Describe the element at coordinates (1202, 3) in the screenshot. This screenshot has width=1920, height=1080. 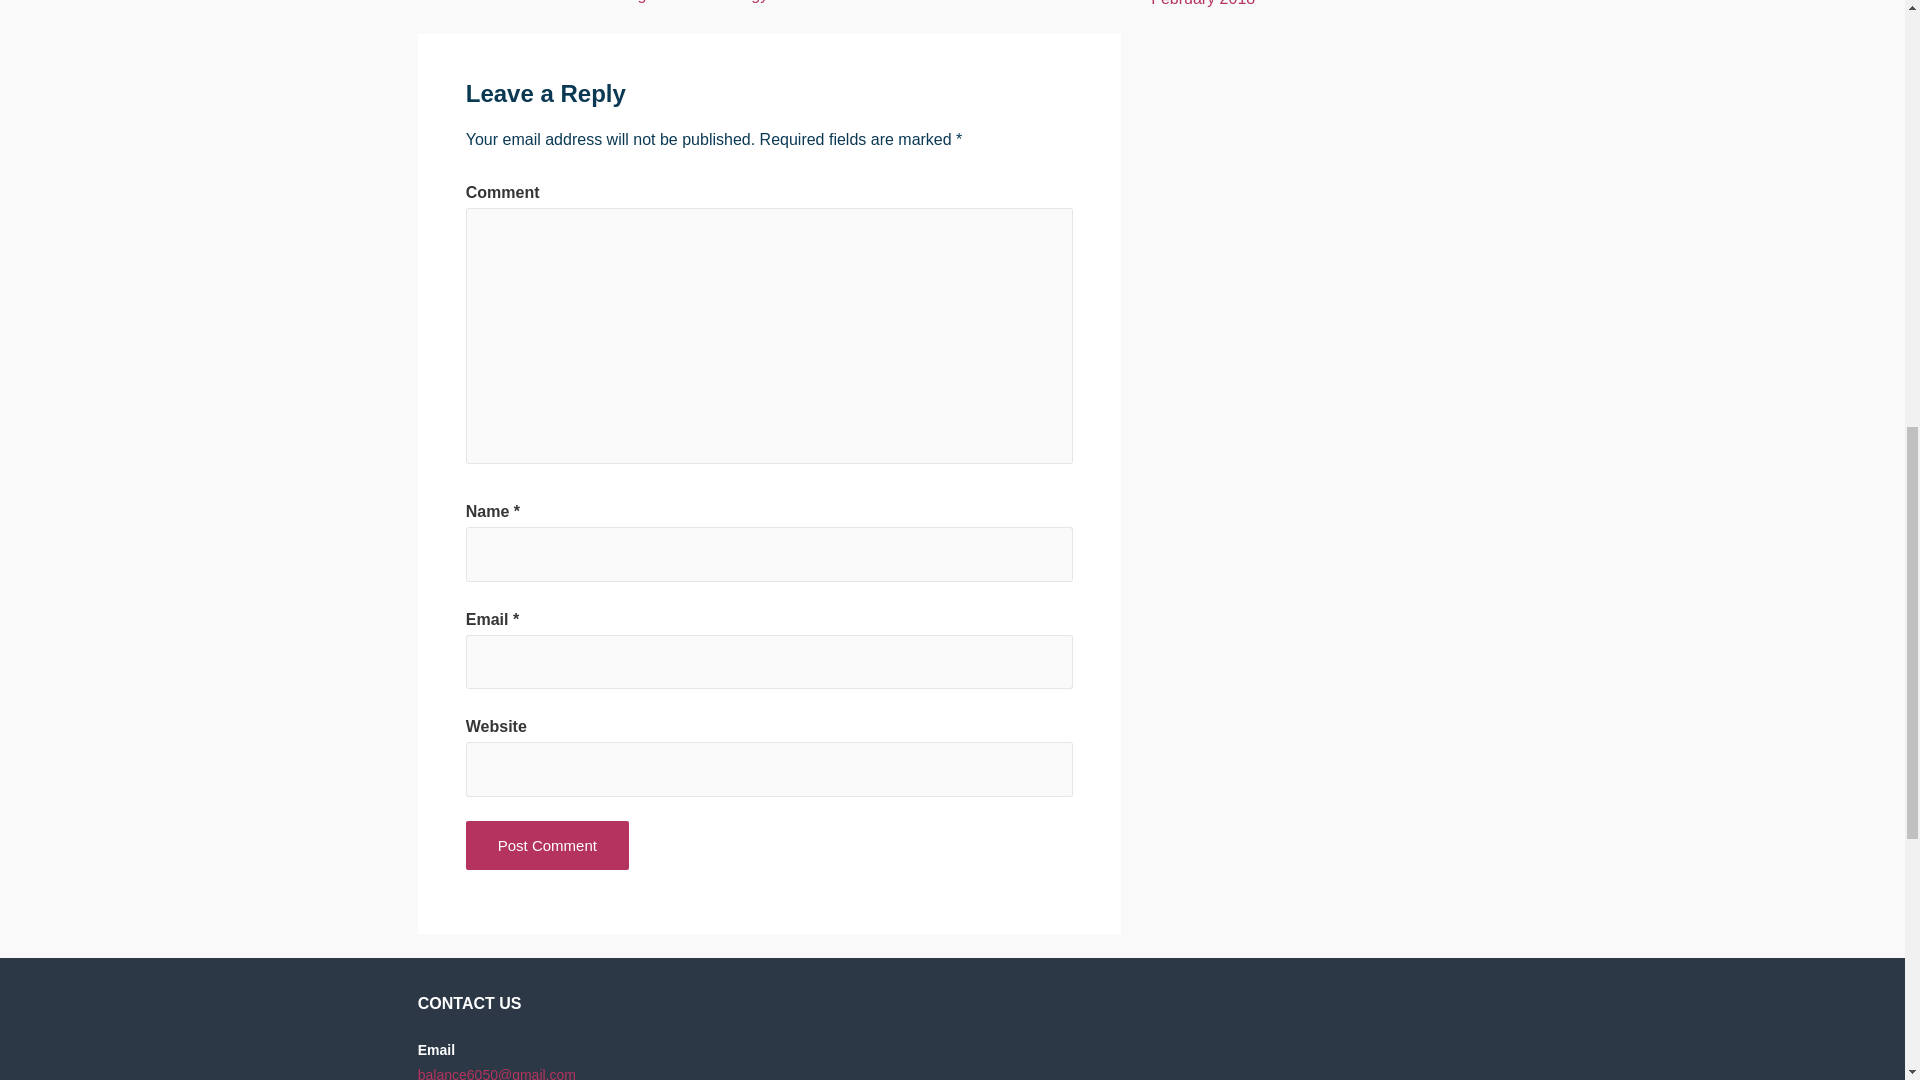
I see `February 2018` at that location.